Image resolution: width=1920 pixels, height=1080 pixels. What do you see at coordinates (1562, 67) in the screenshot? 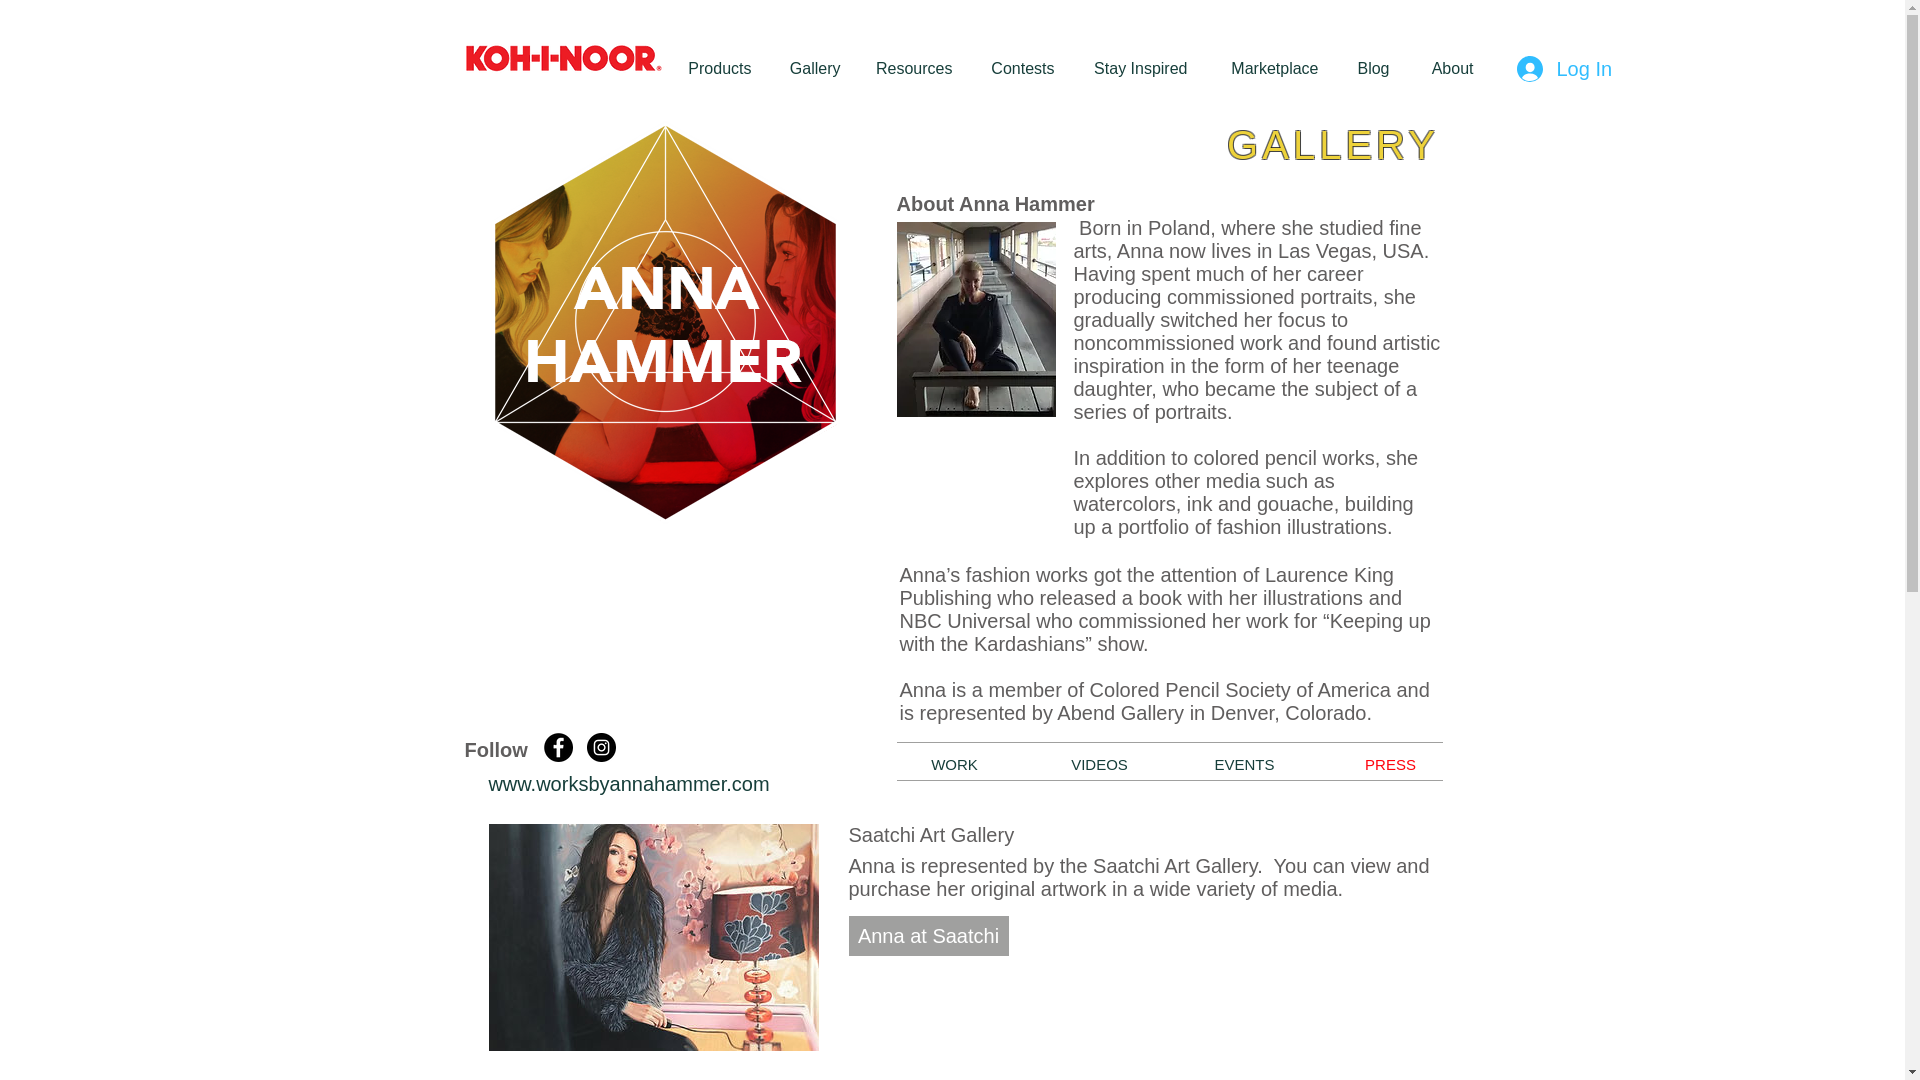
I see `Log In` at bounding box center [1562, 67].